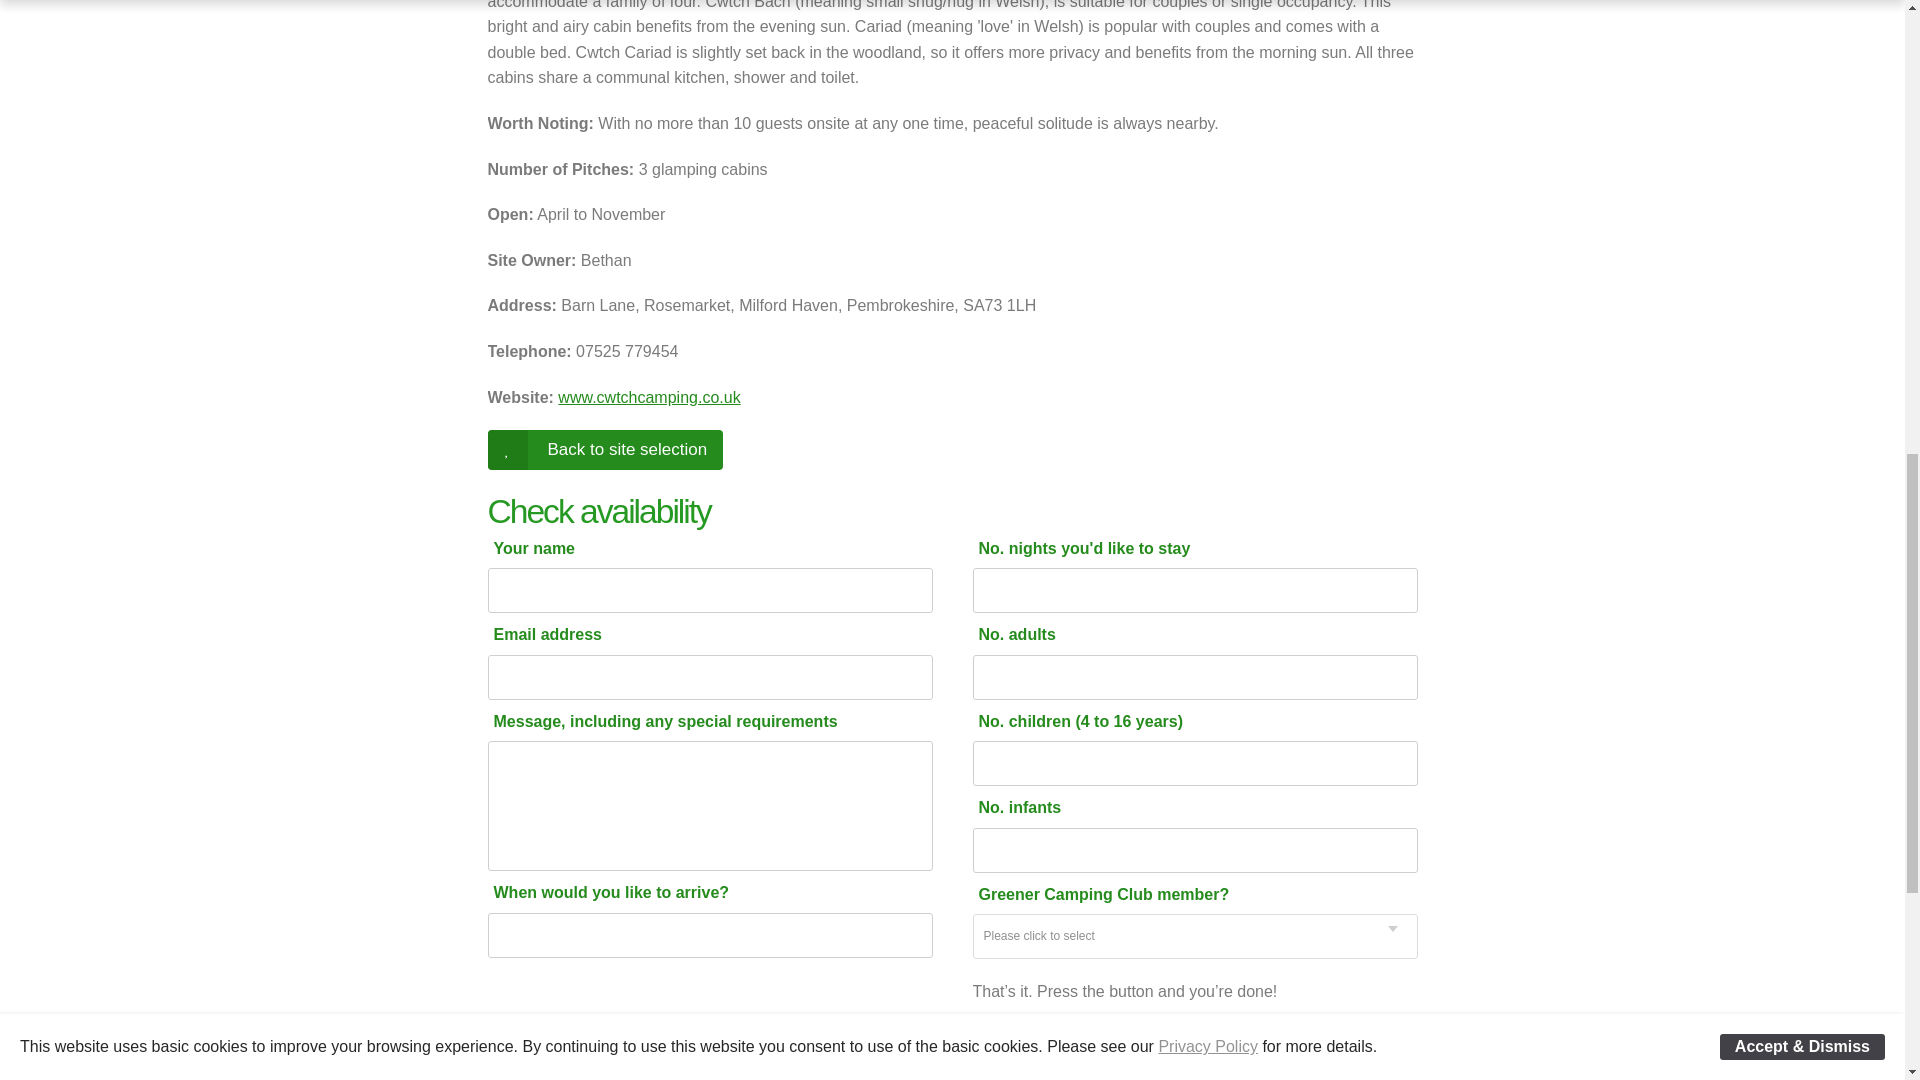  What do you see at coordinates (605, 449) in the screenshot?
I see `Back to site selection` at bounding box center [605, 449].